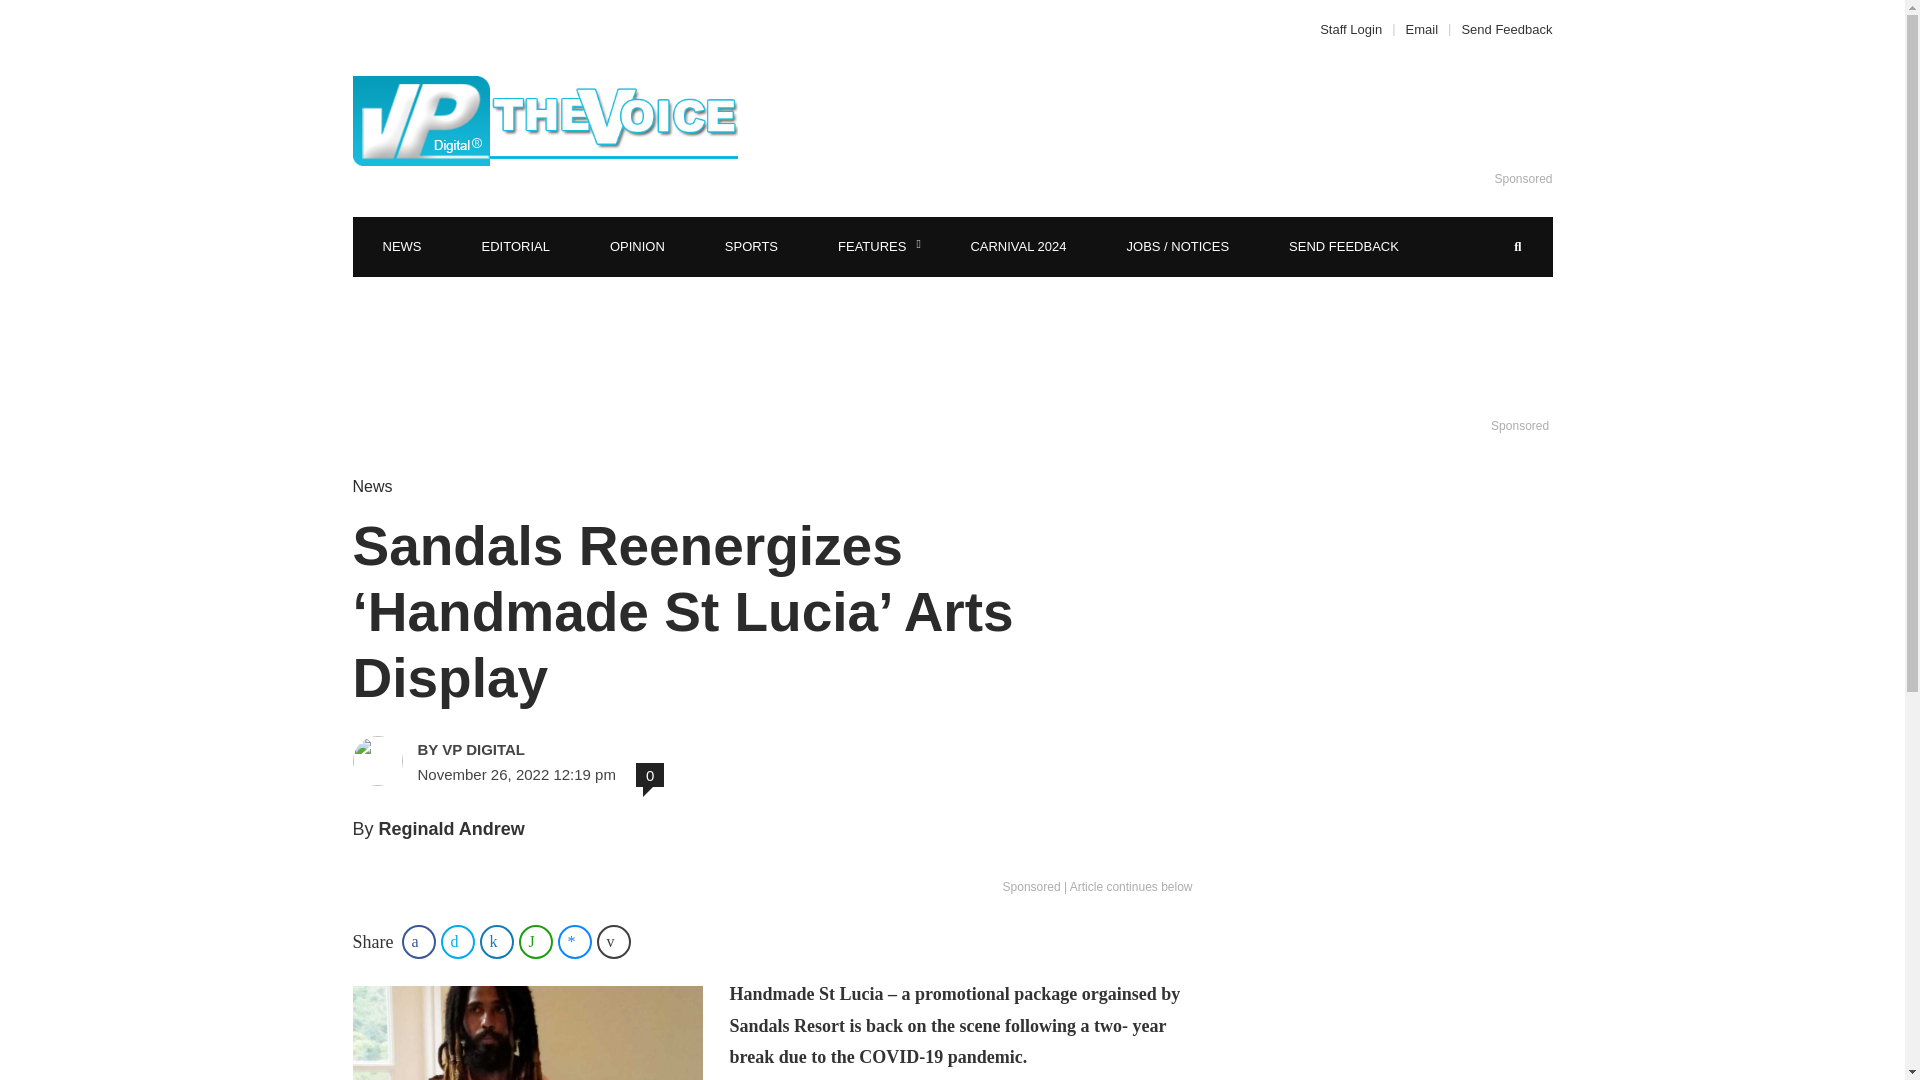 The height and width of the screenshot is (1080, 1920). I want to click on Share on Facebook, so click(418, 942).